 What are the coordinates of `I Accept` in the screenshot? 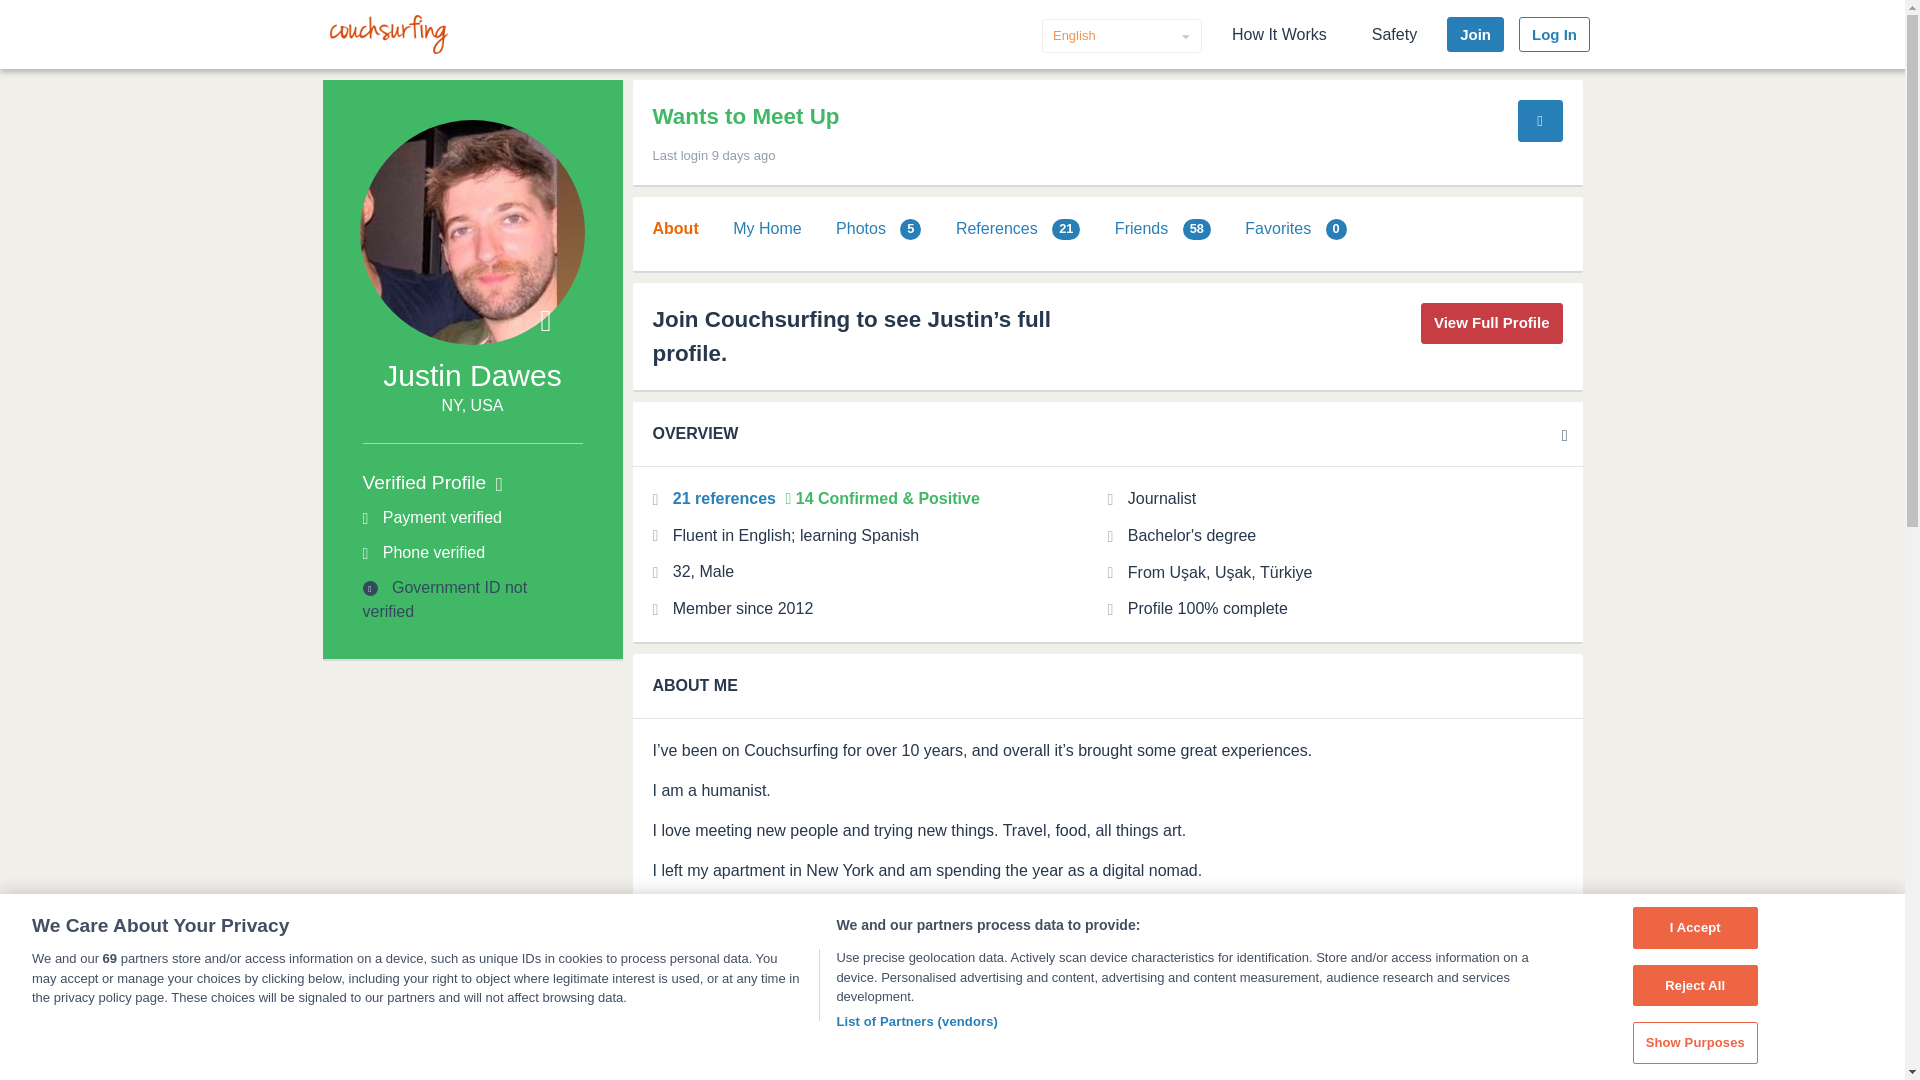 It's located at (1696, 928).